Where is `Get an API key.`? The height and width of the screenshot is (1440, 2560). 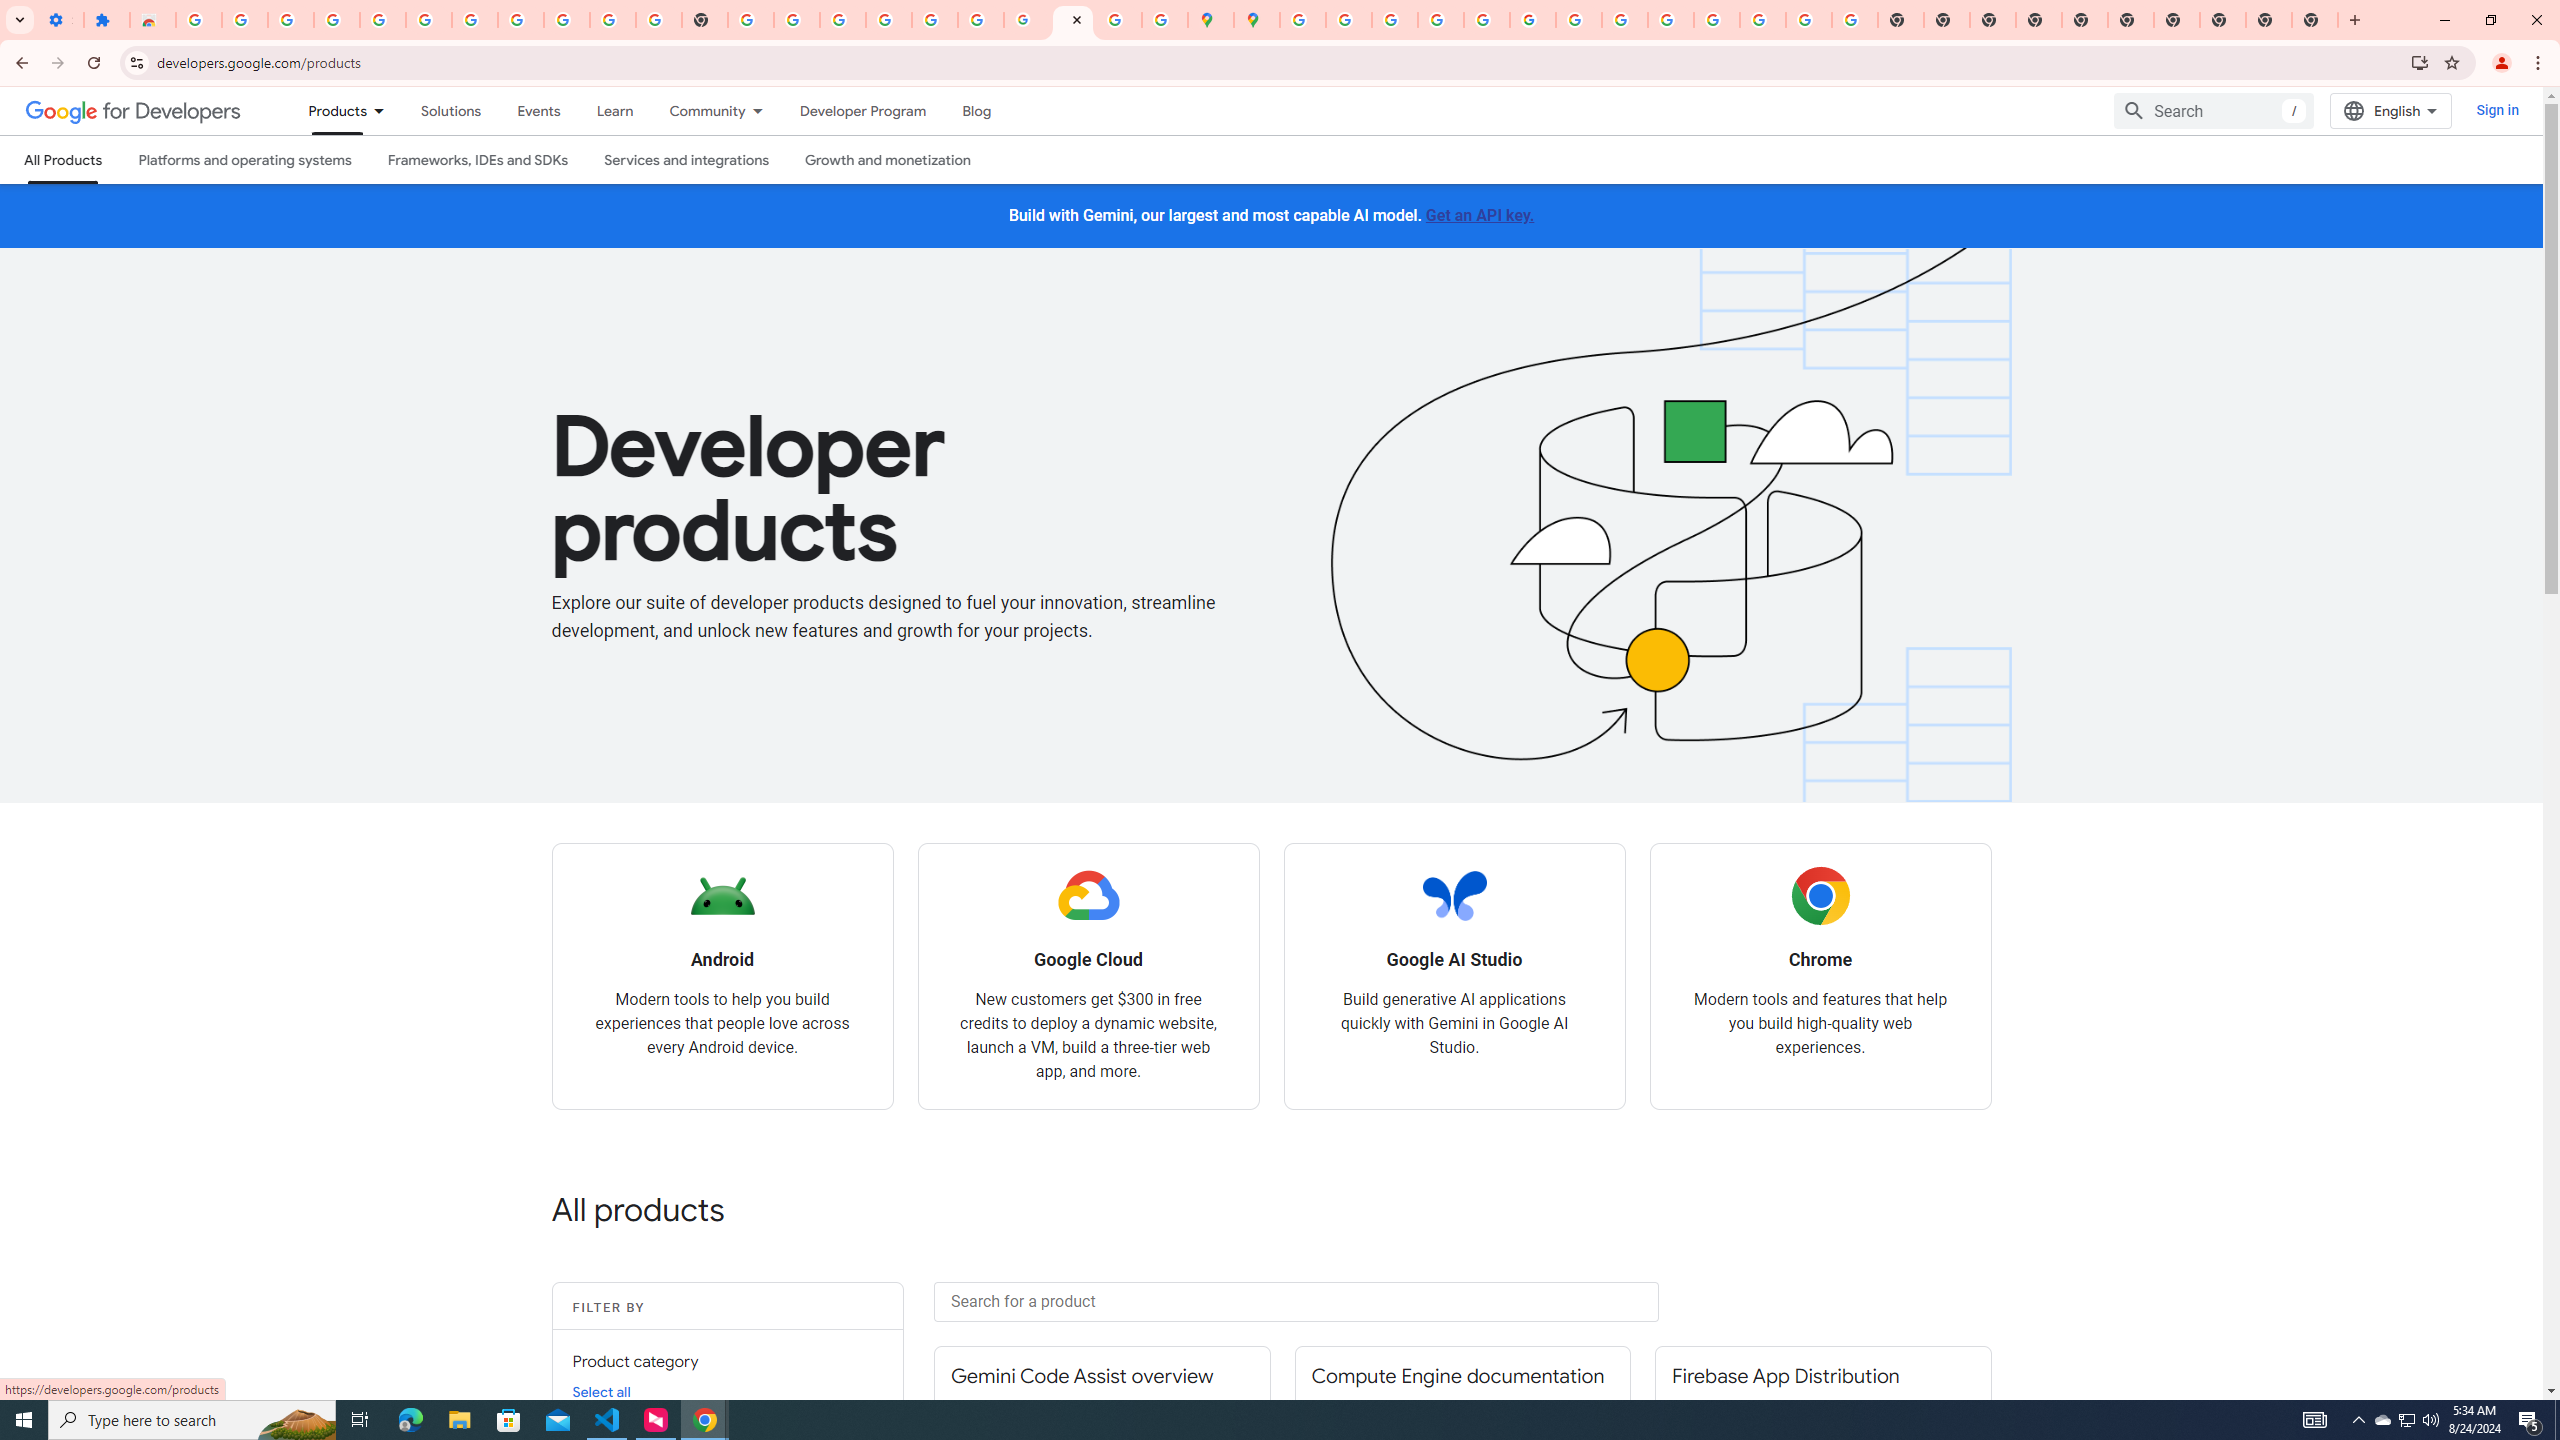 Get an API key. is located at coordinates (1480, 214).